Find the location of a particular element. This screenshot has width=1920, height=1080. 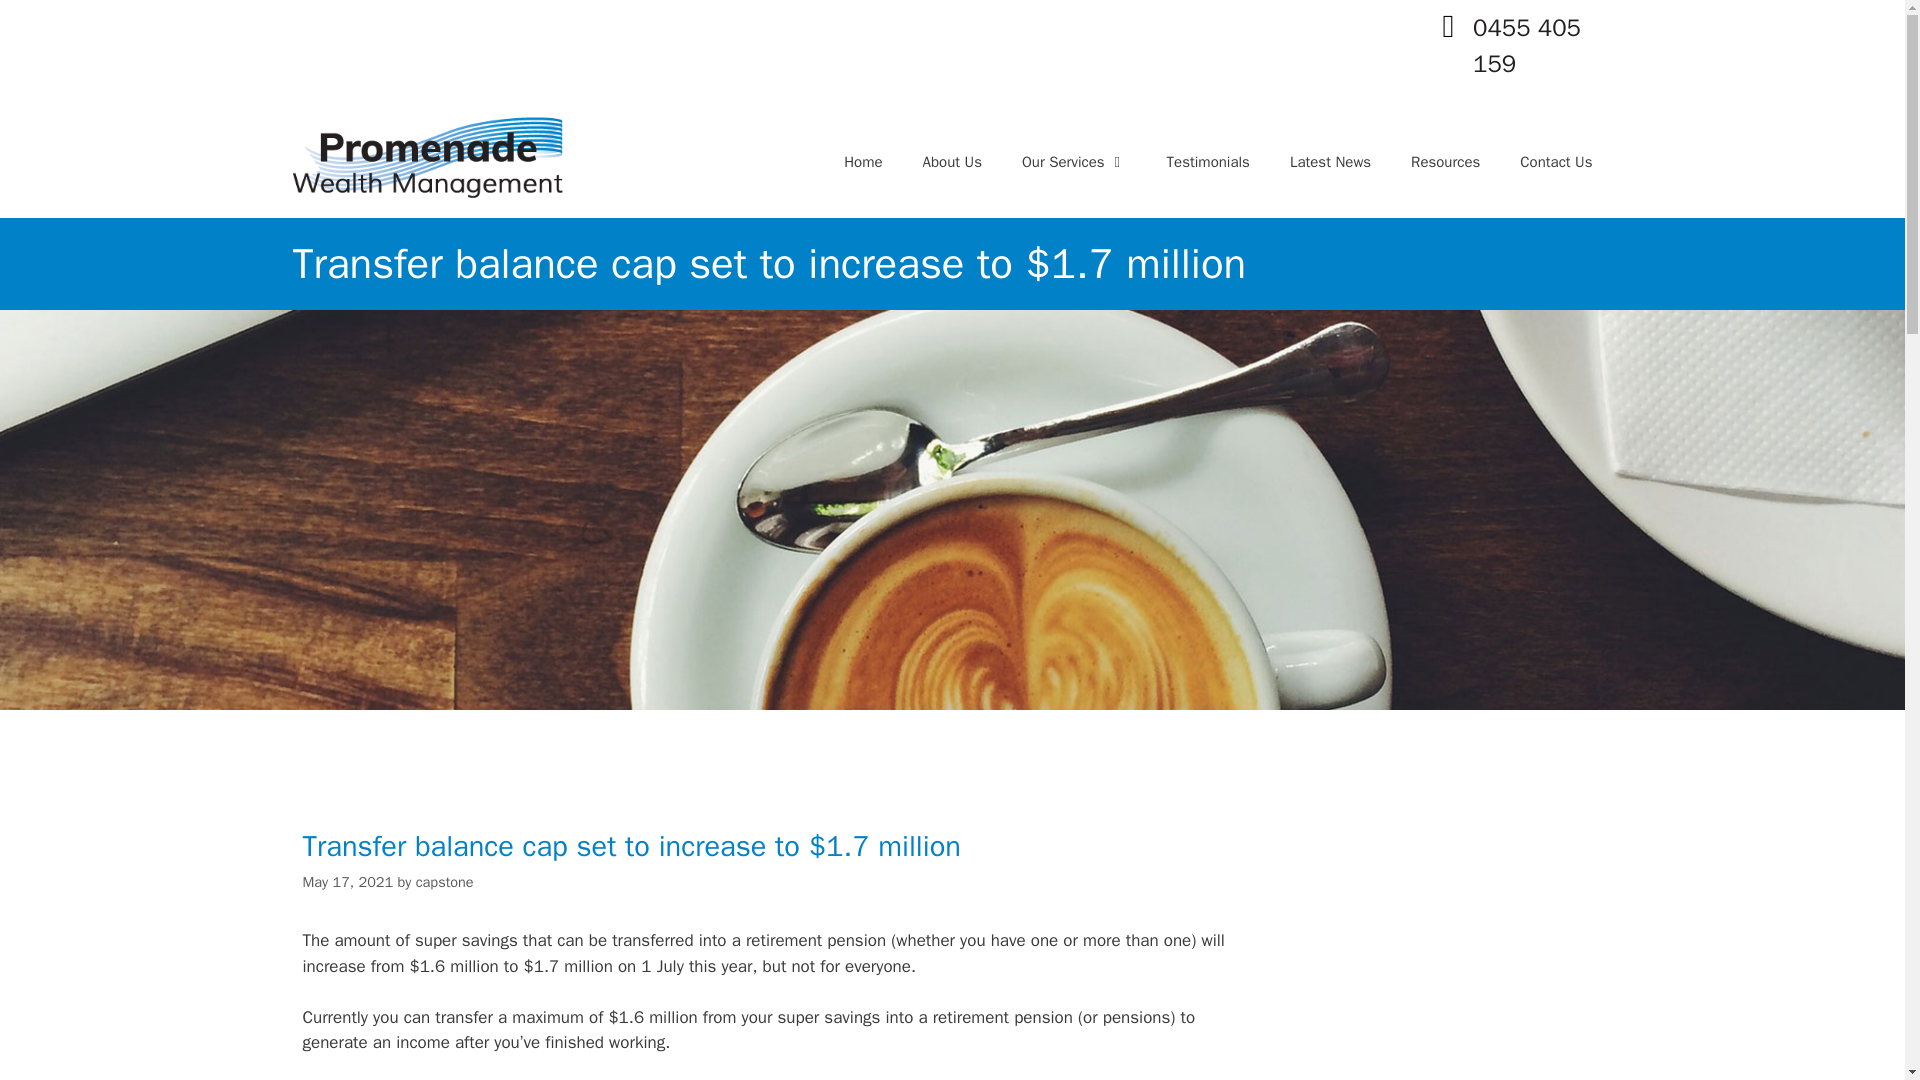

View all posts by capstone is located at coordinates (445, 882).